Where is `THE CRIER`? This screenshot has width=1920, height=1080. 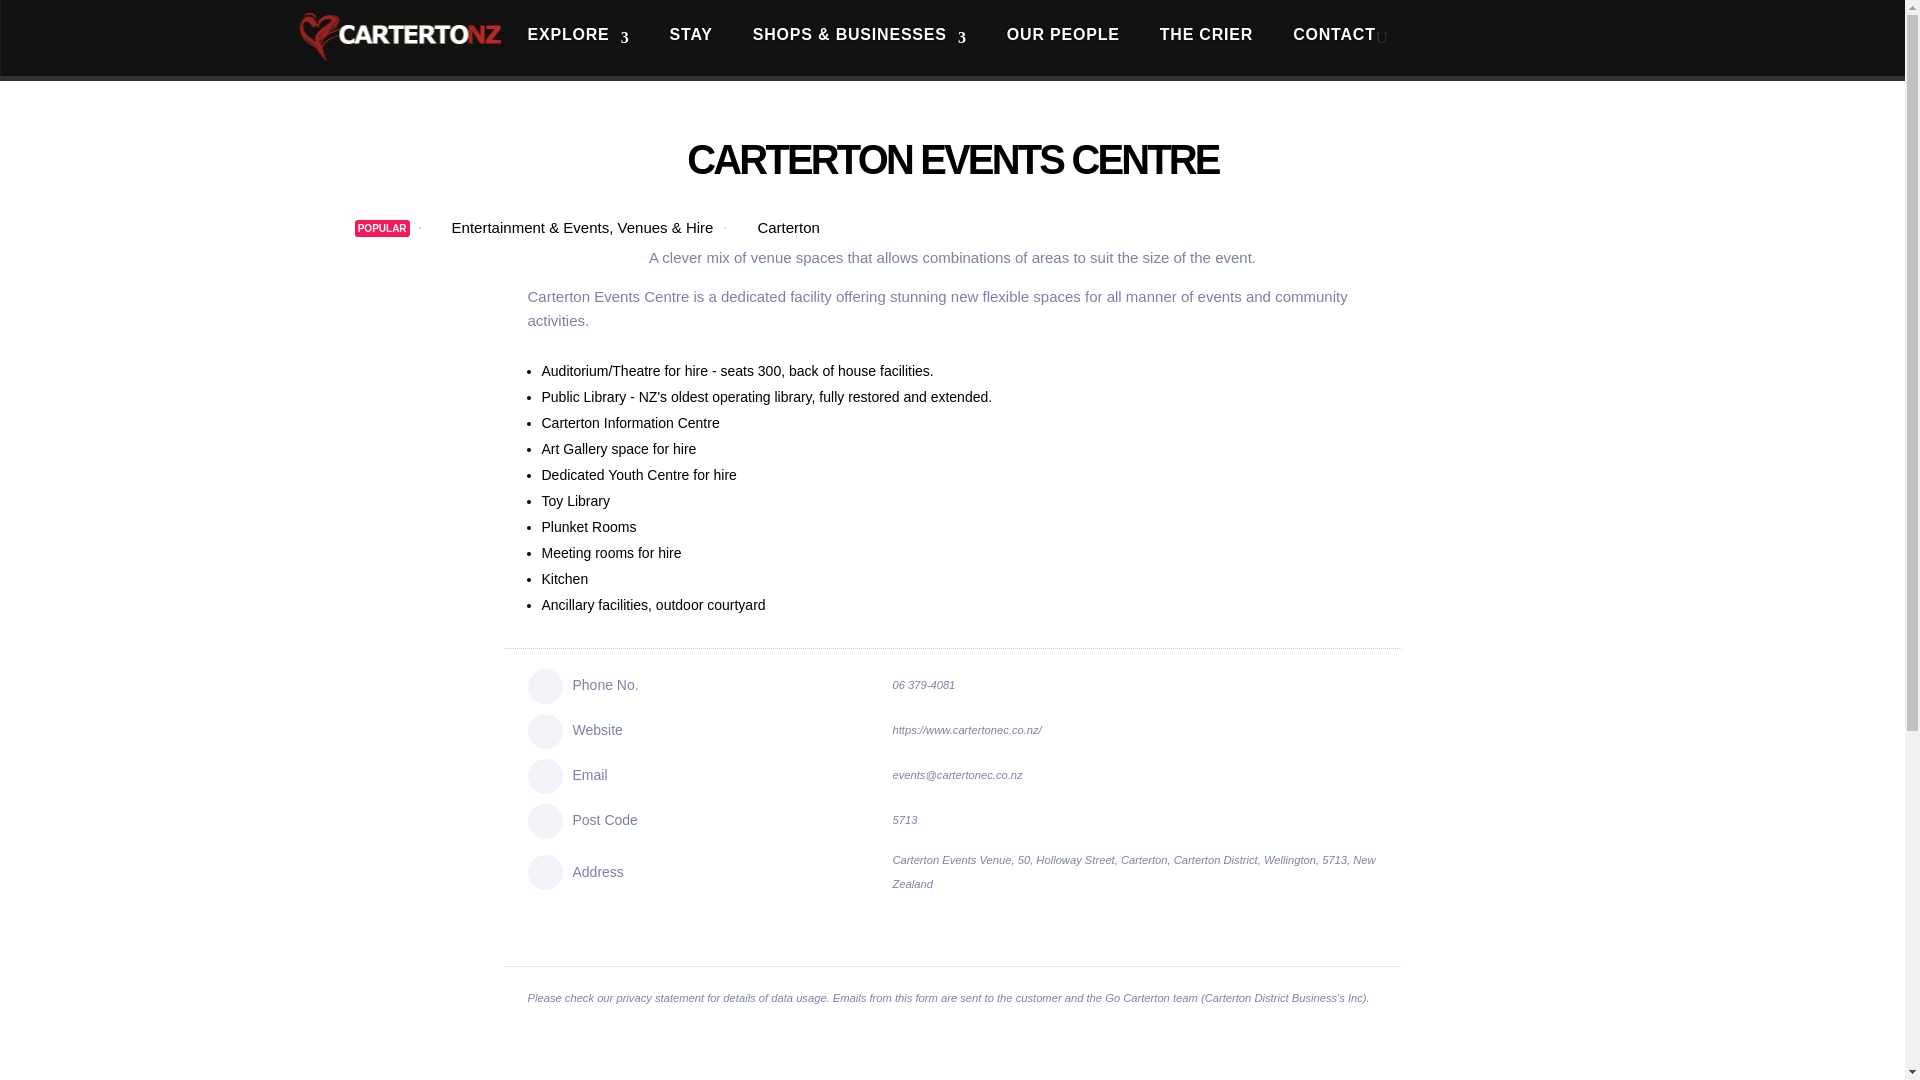
THE CRIER is located at coordinates (1206, 38).